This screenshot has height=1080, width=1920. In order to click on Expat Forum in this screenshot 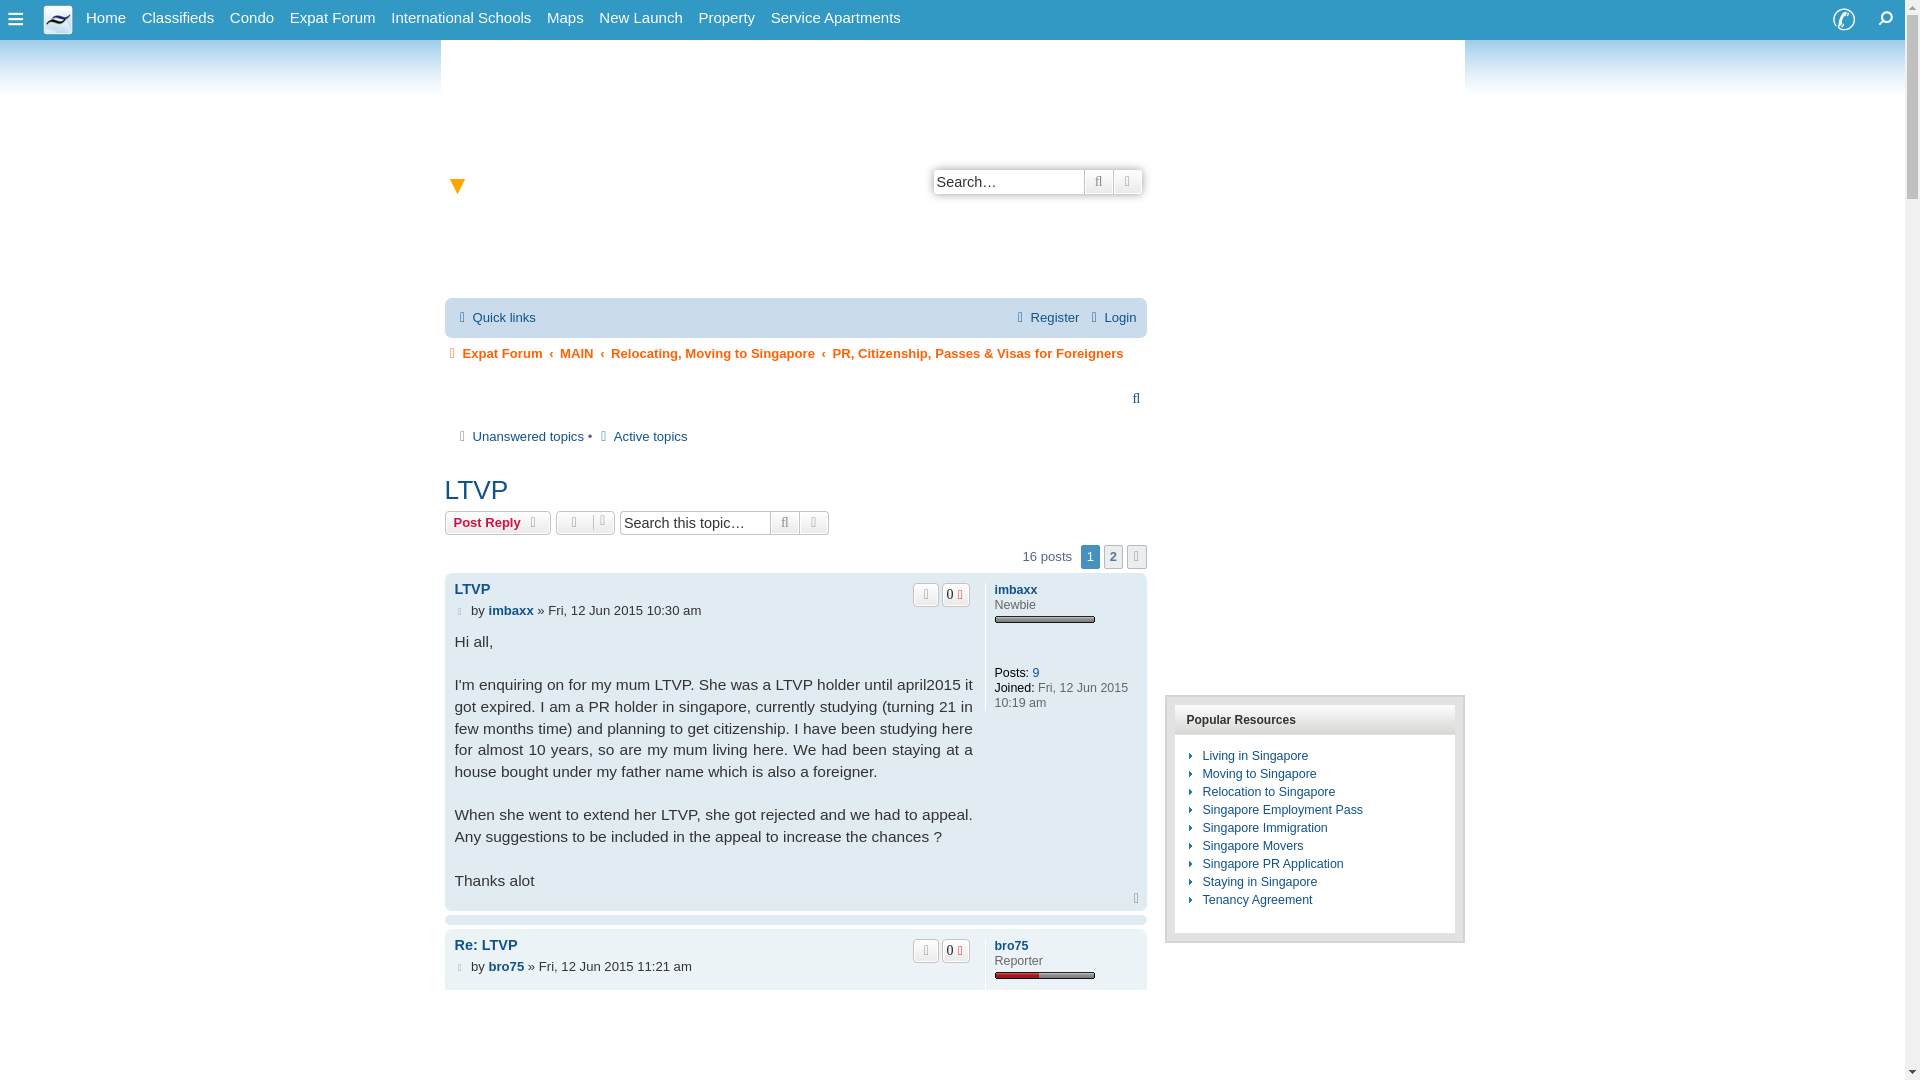, I will do `click(333, 18)`.